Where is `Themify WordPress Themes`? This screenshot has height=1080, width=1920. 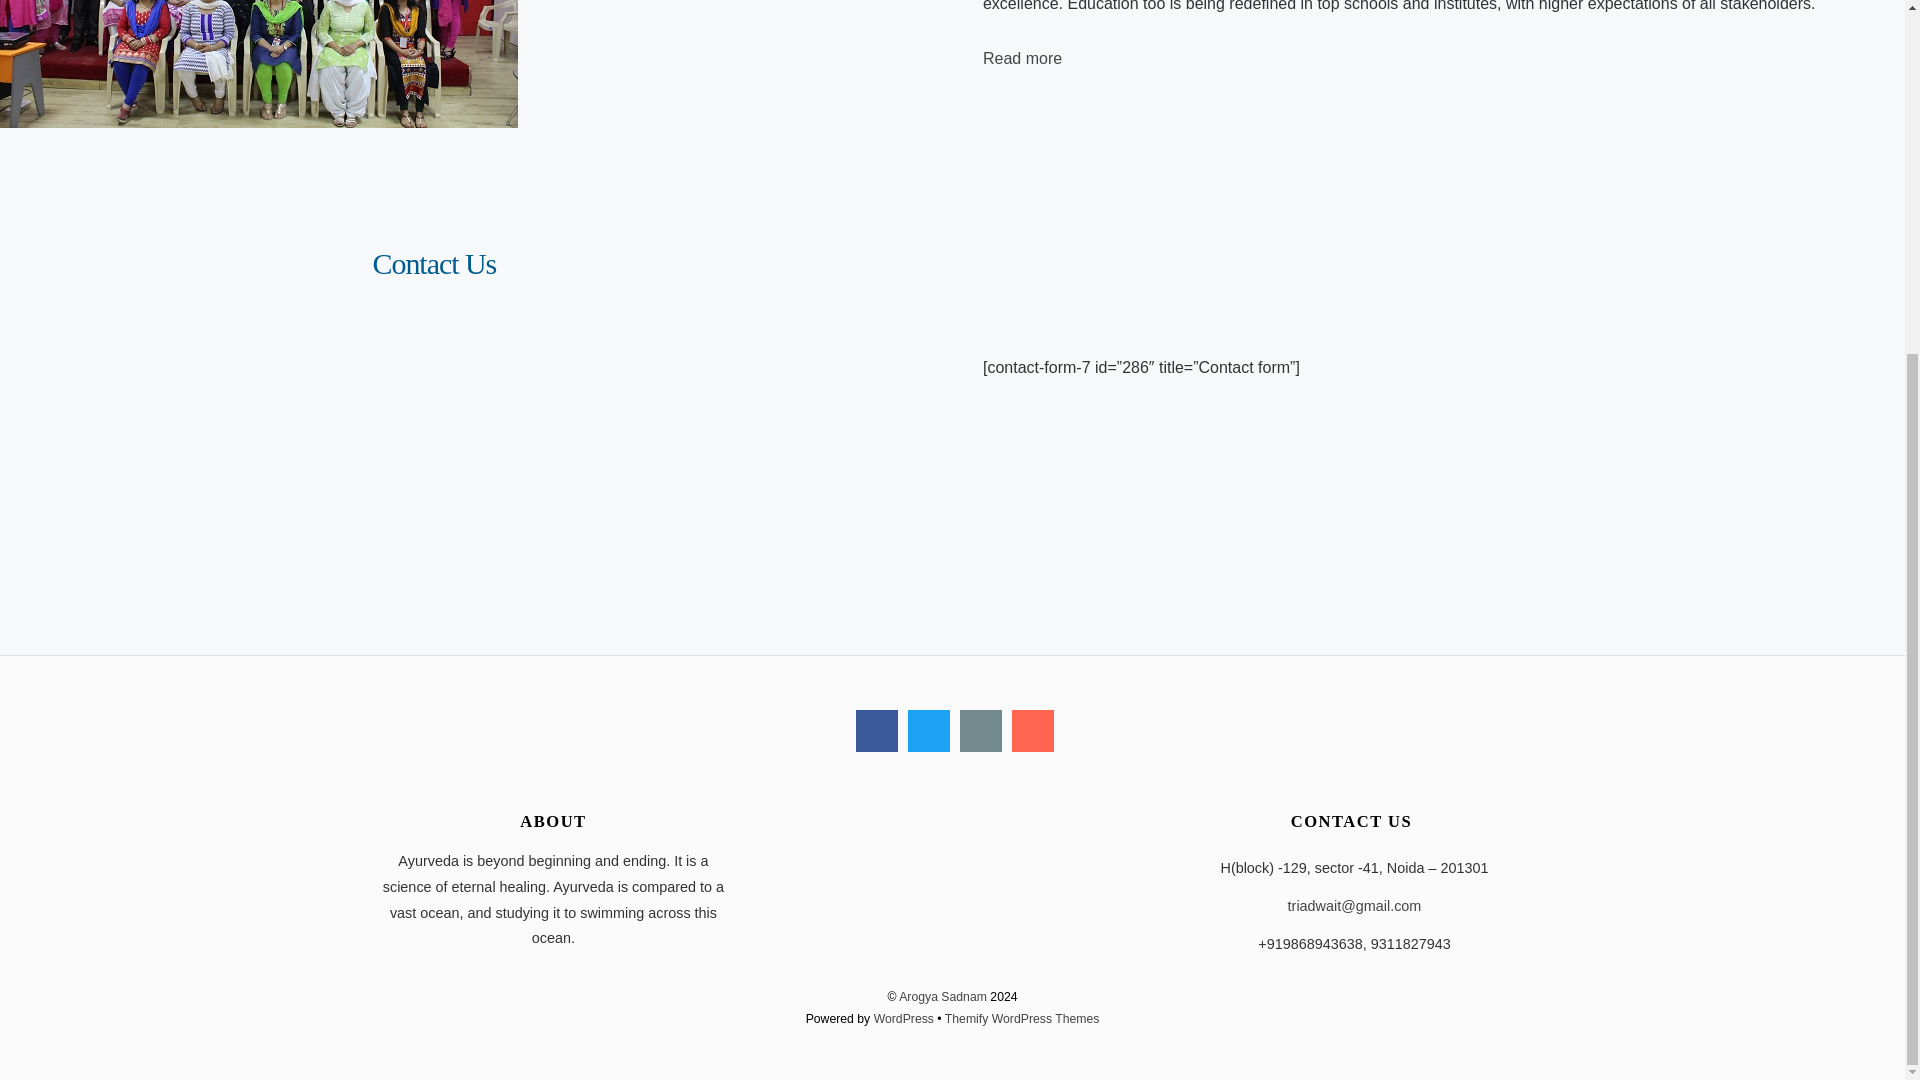 Themify WordPress Themes is located at coordinates (1022, 1018).